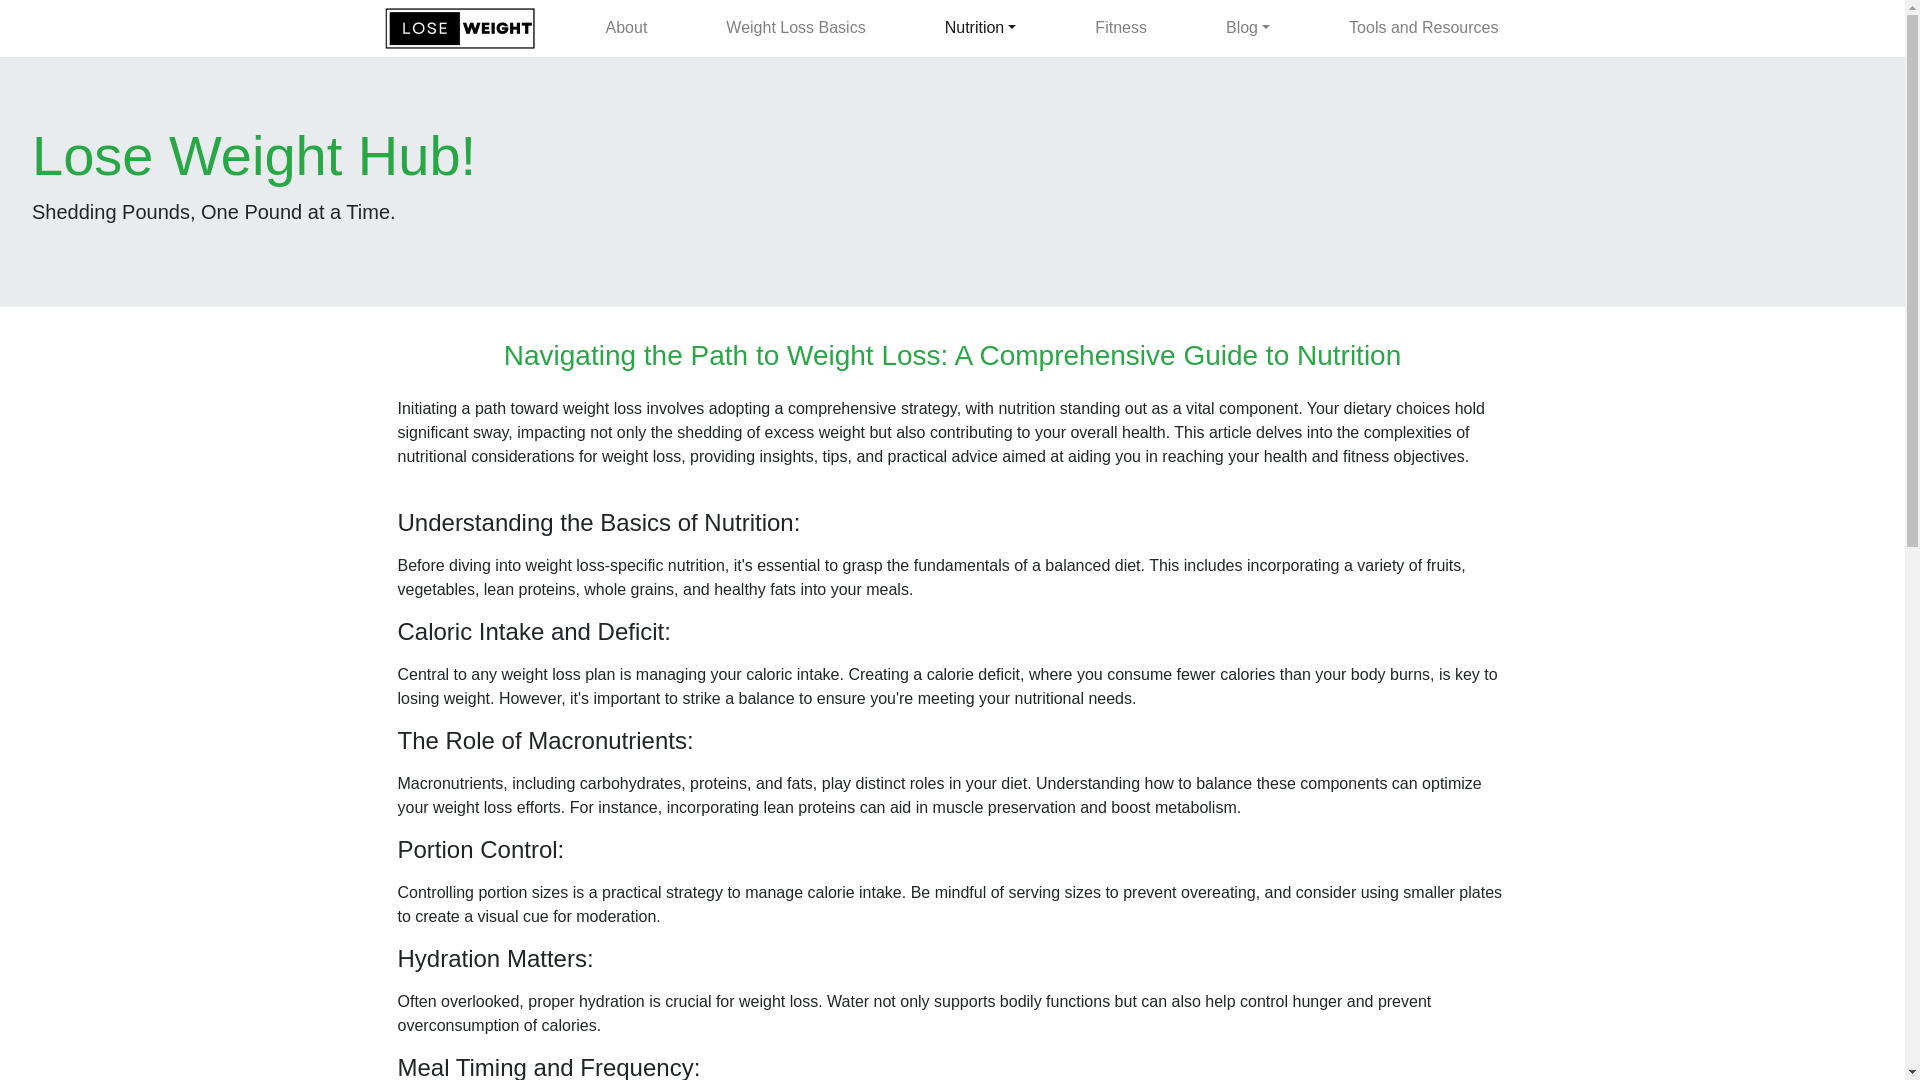 This screenshot has width=1920, height=1080. I want to click on Blog, so click(1248, 27).